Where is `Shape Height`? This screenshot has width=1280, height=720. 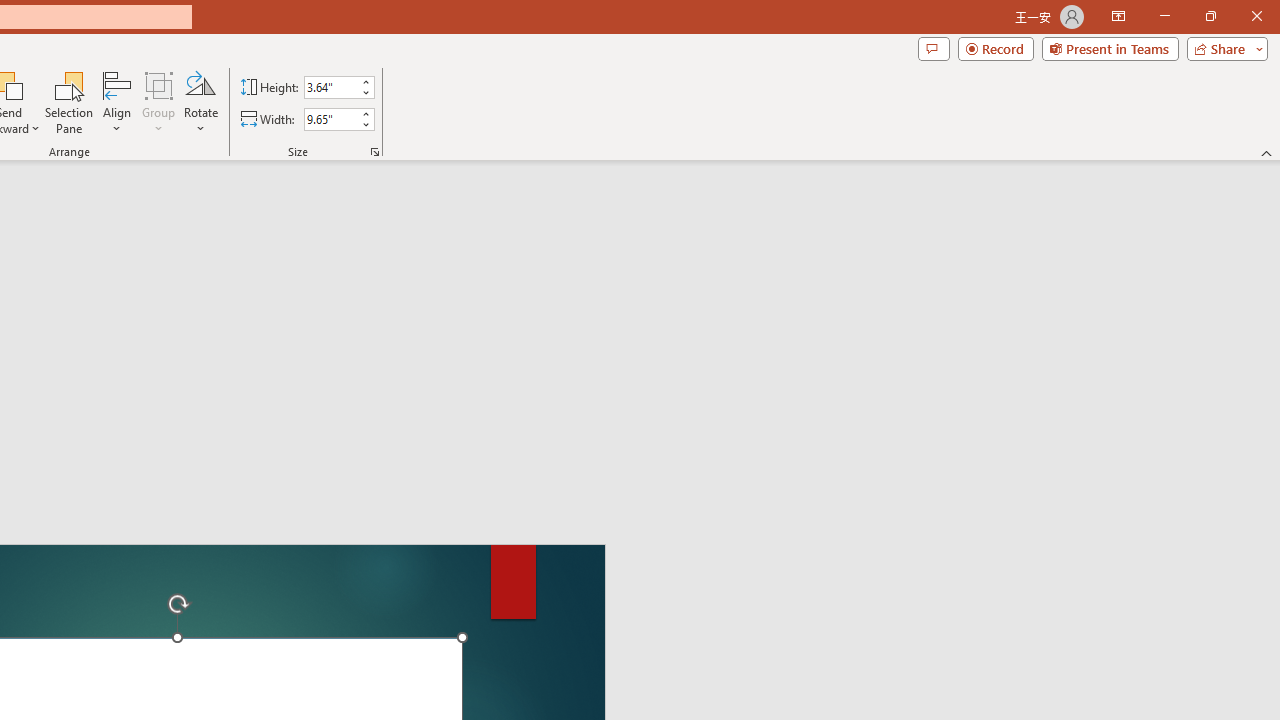
Shape Height is located at coordinates (330, 87).